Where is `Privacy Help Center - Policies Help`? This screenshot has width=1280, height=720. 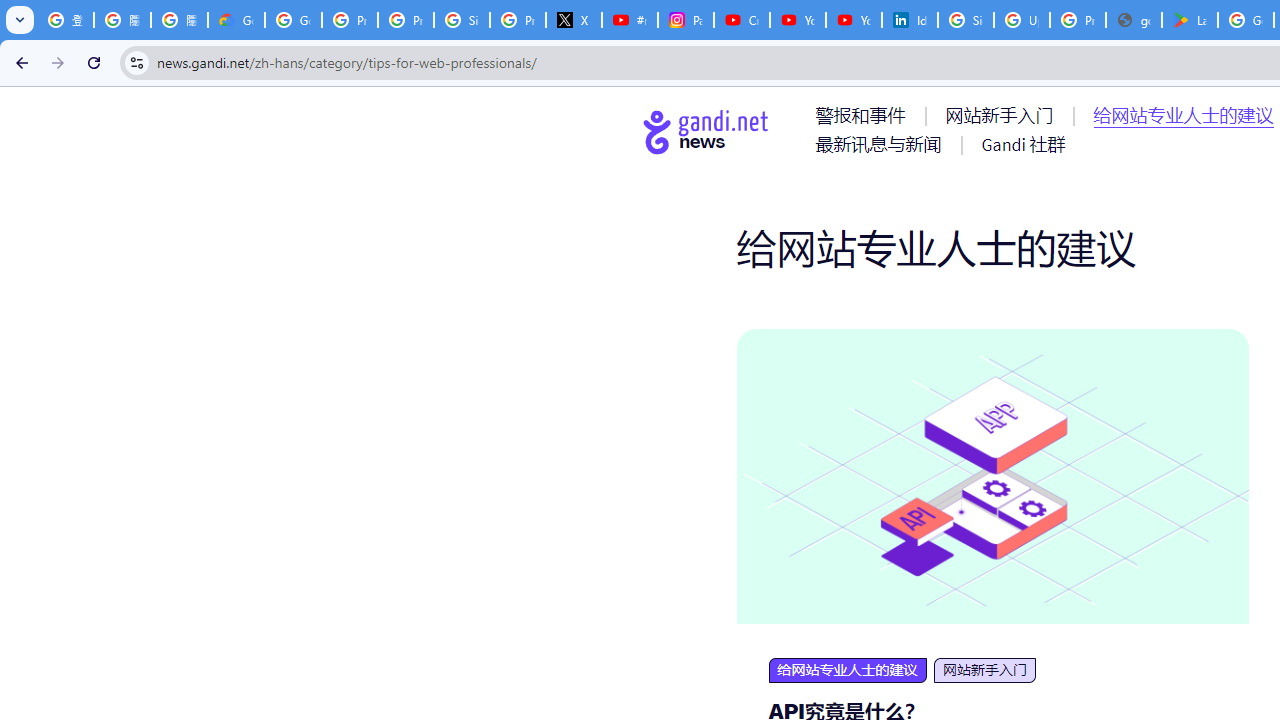 Privacy Help Center - Policies Help is located at coordinates (350, 20).